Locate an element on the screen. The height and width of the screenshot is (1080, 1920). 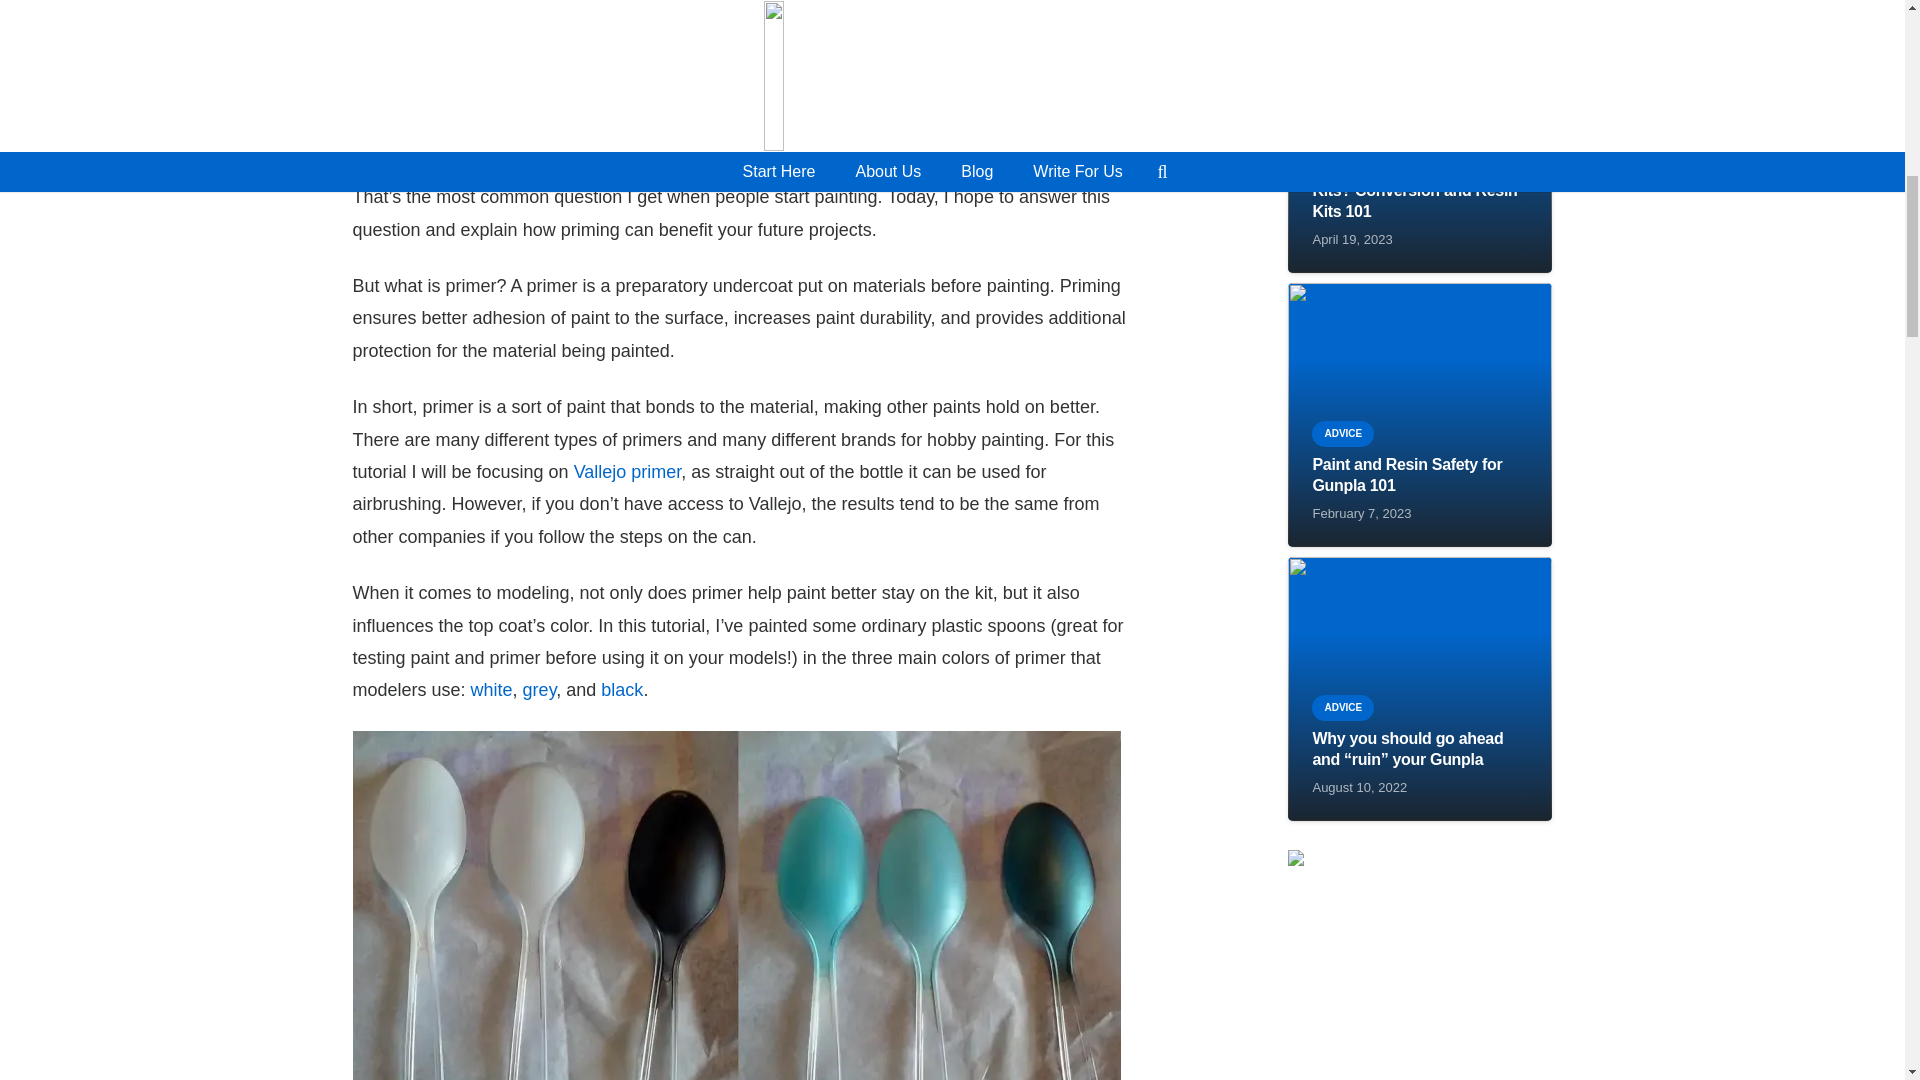
grey is located at coordinates (539, 690).